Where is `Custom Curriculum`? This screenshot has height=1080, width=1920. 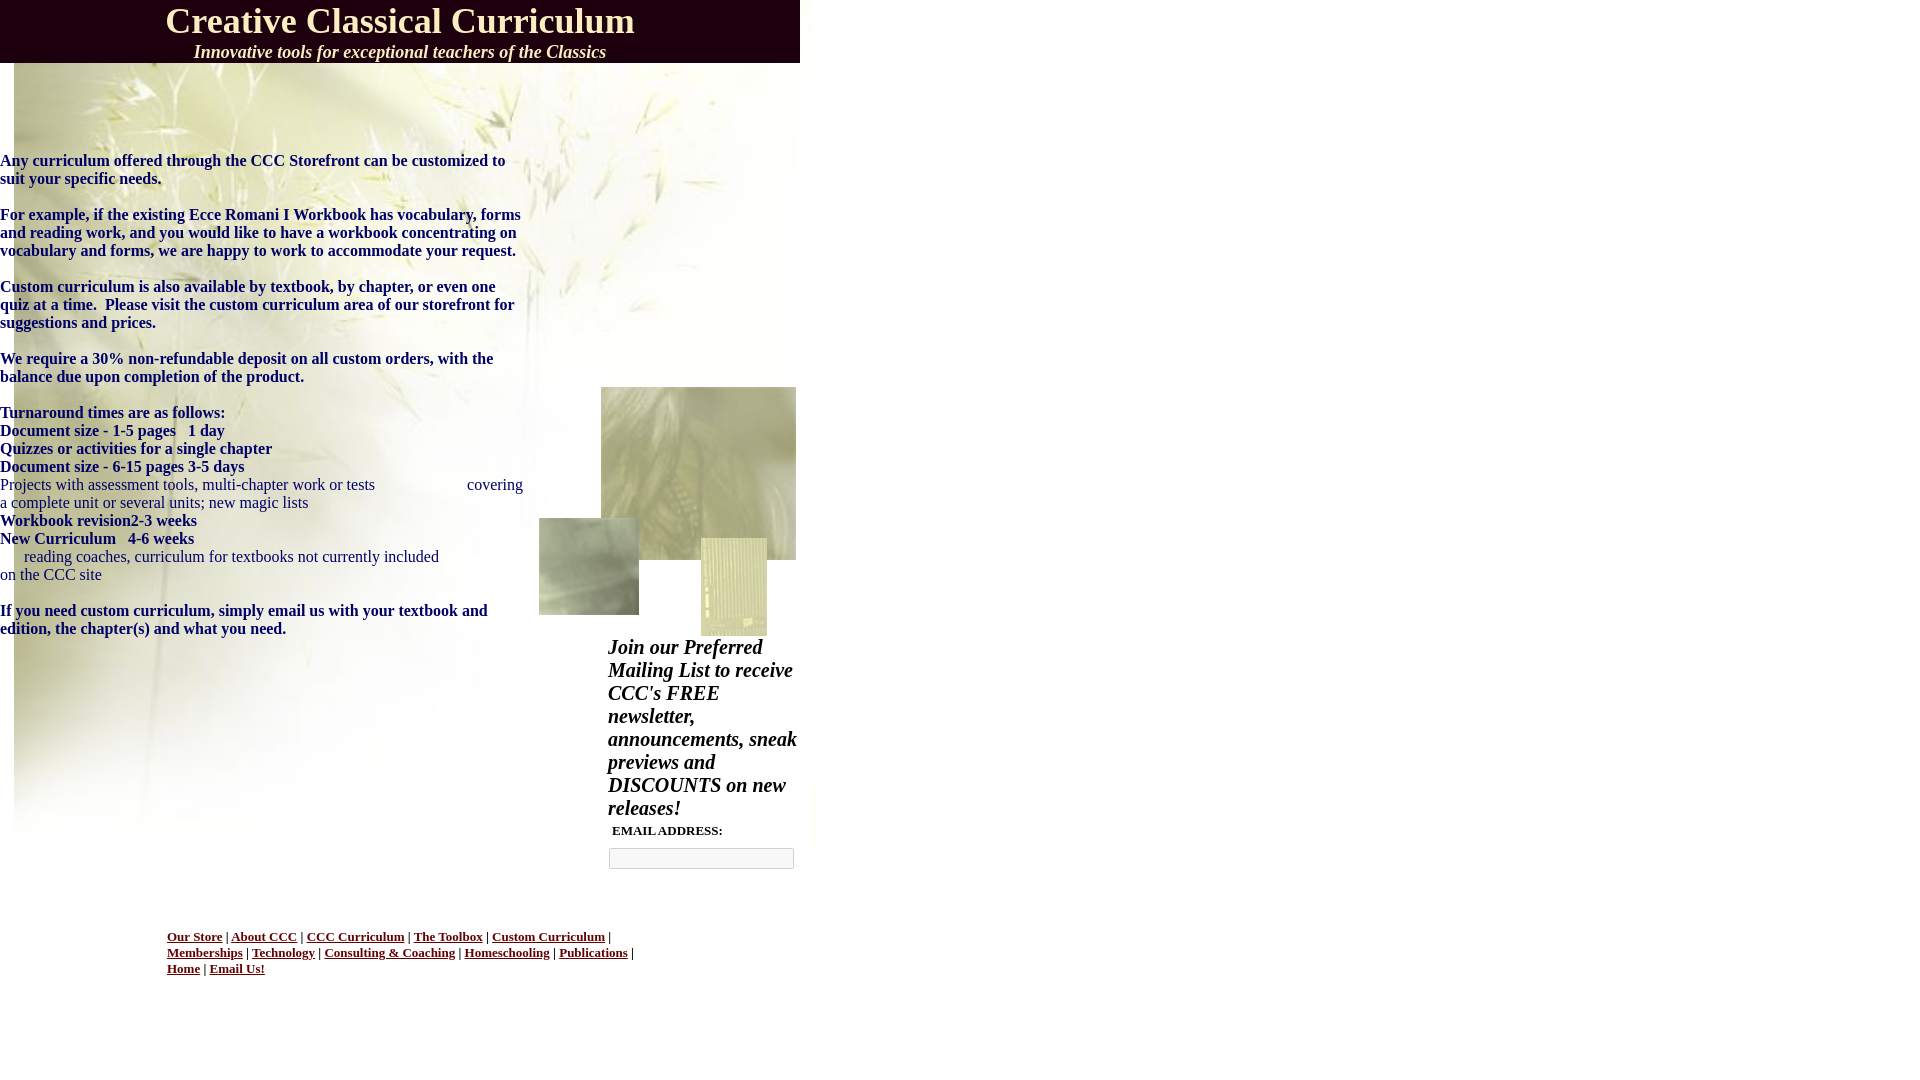 Custom Curriculum is located at coordinates (548, 936).